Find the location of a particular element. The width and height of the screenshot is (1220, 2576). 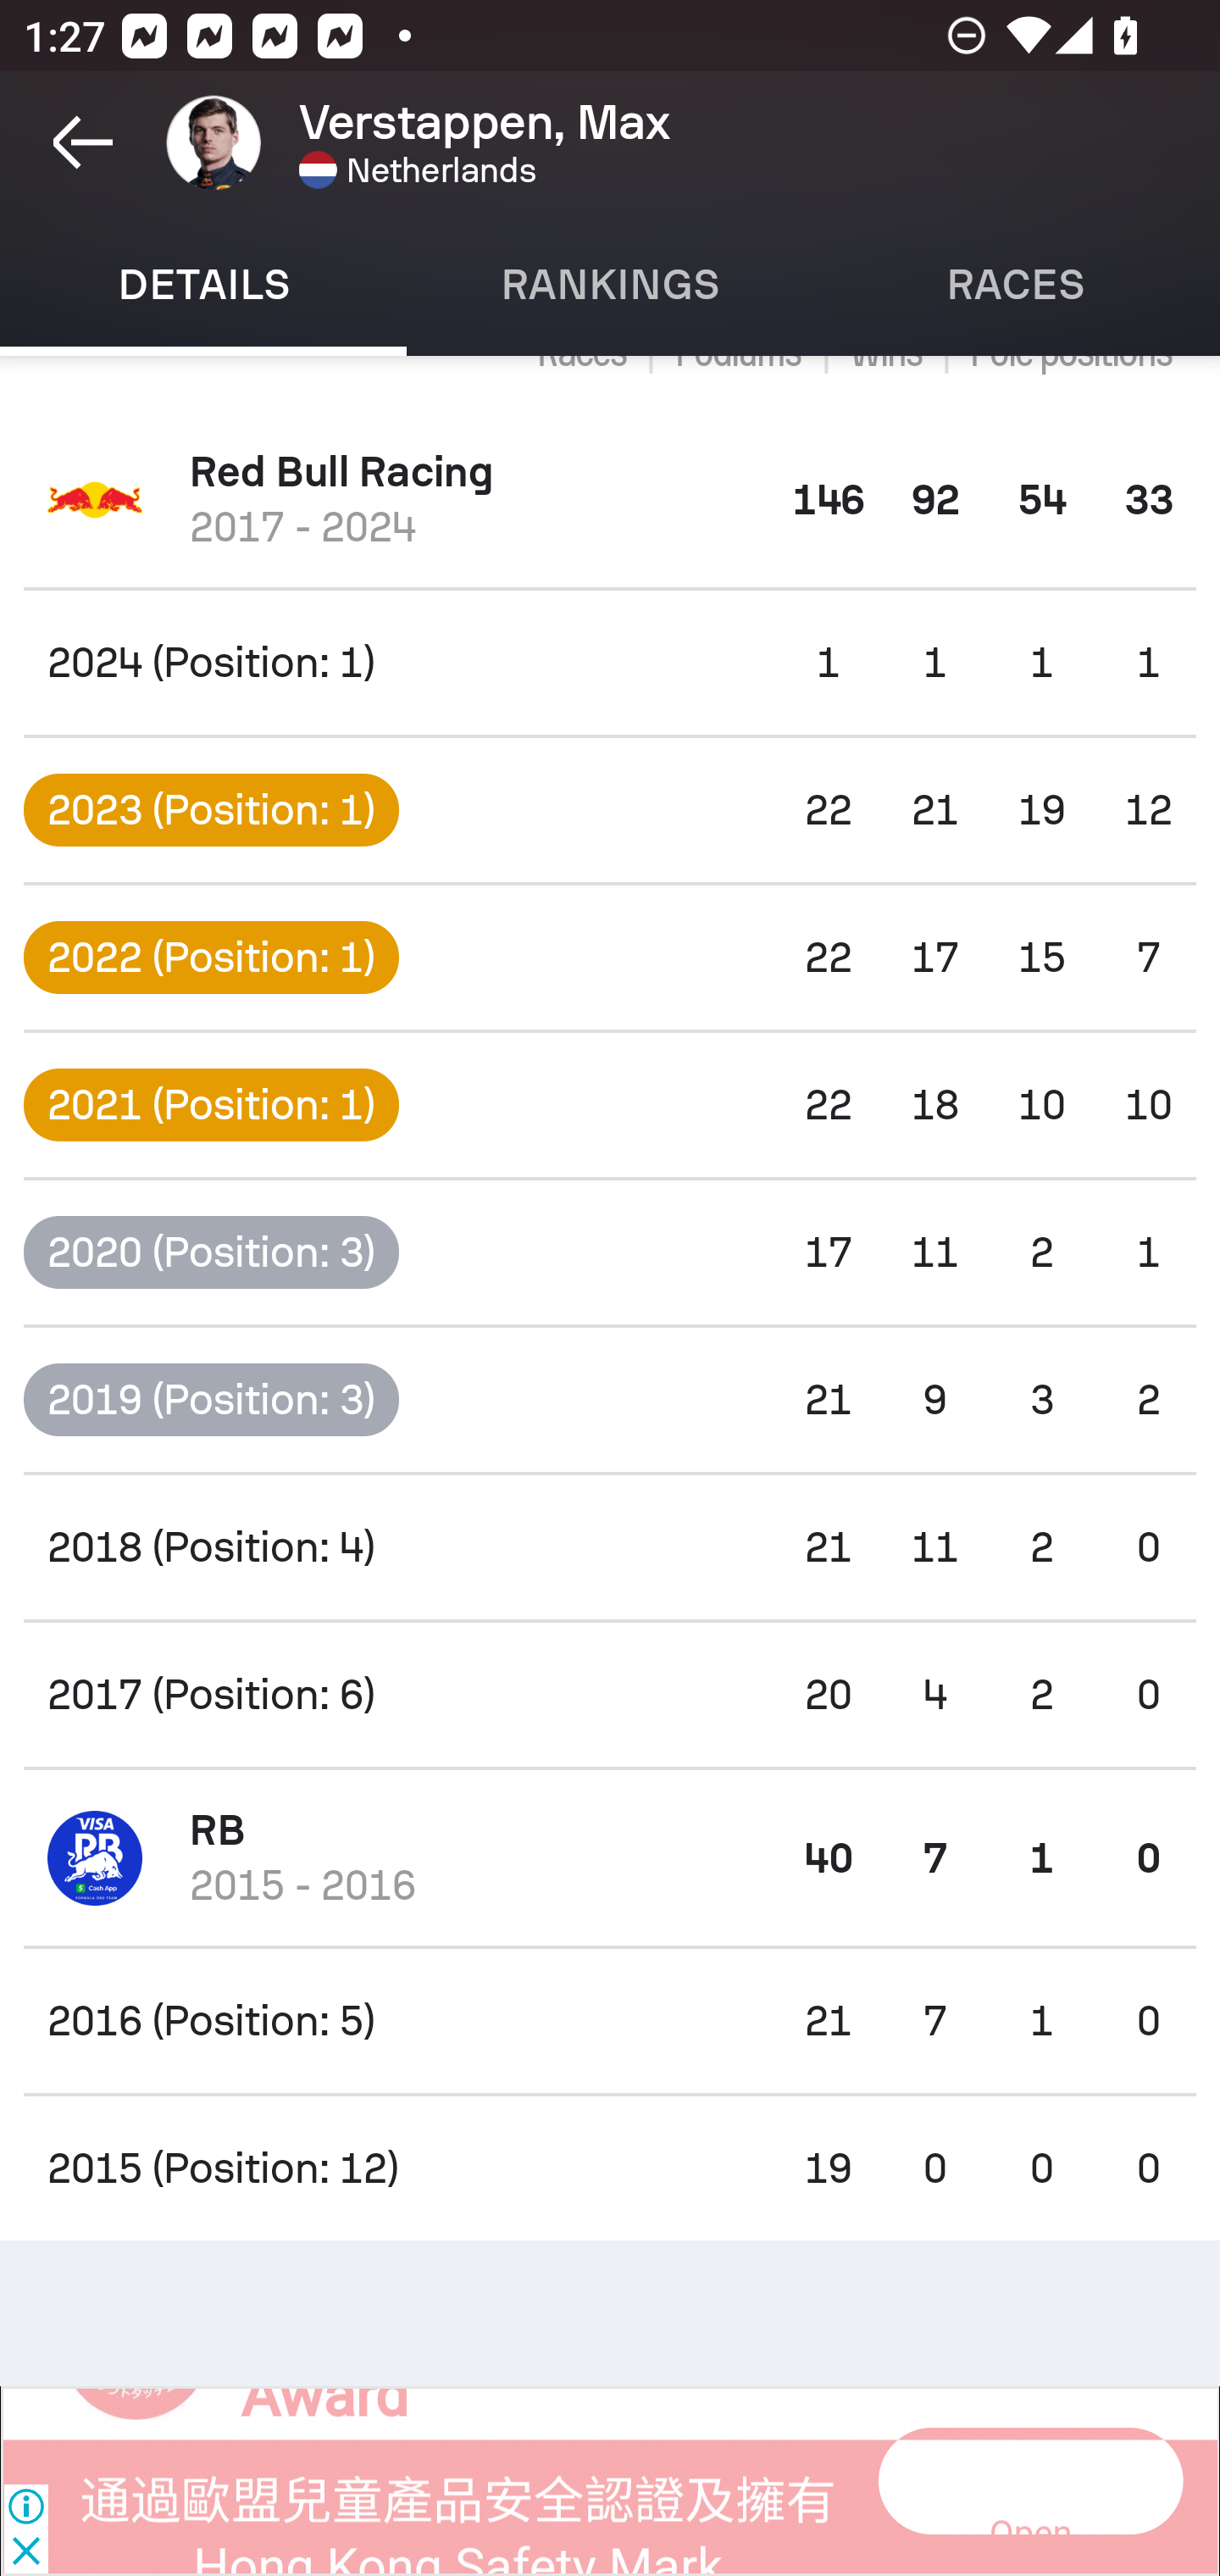

Rankings RANKINGS is located at coordinates (610, 285).